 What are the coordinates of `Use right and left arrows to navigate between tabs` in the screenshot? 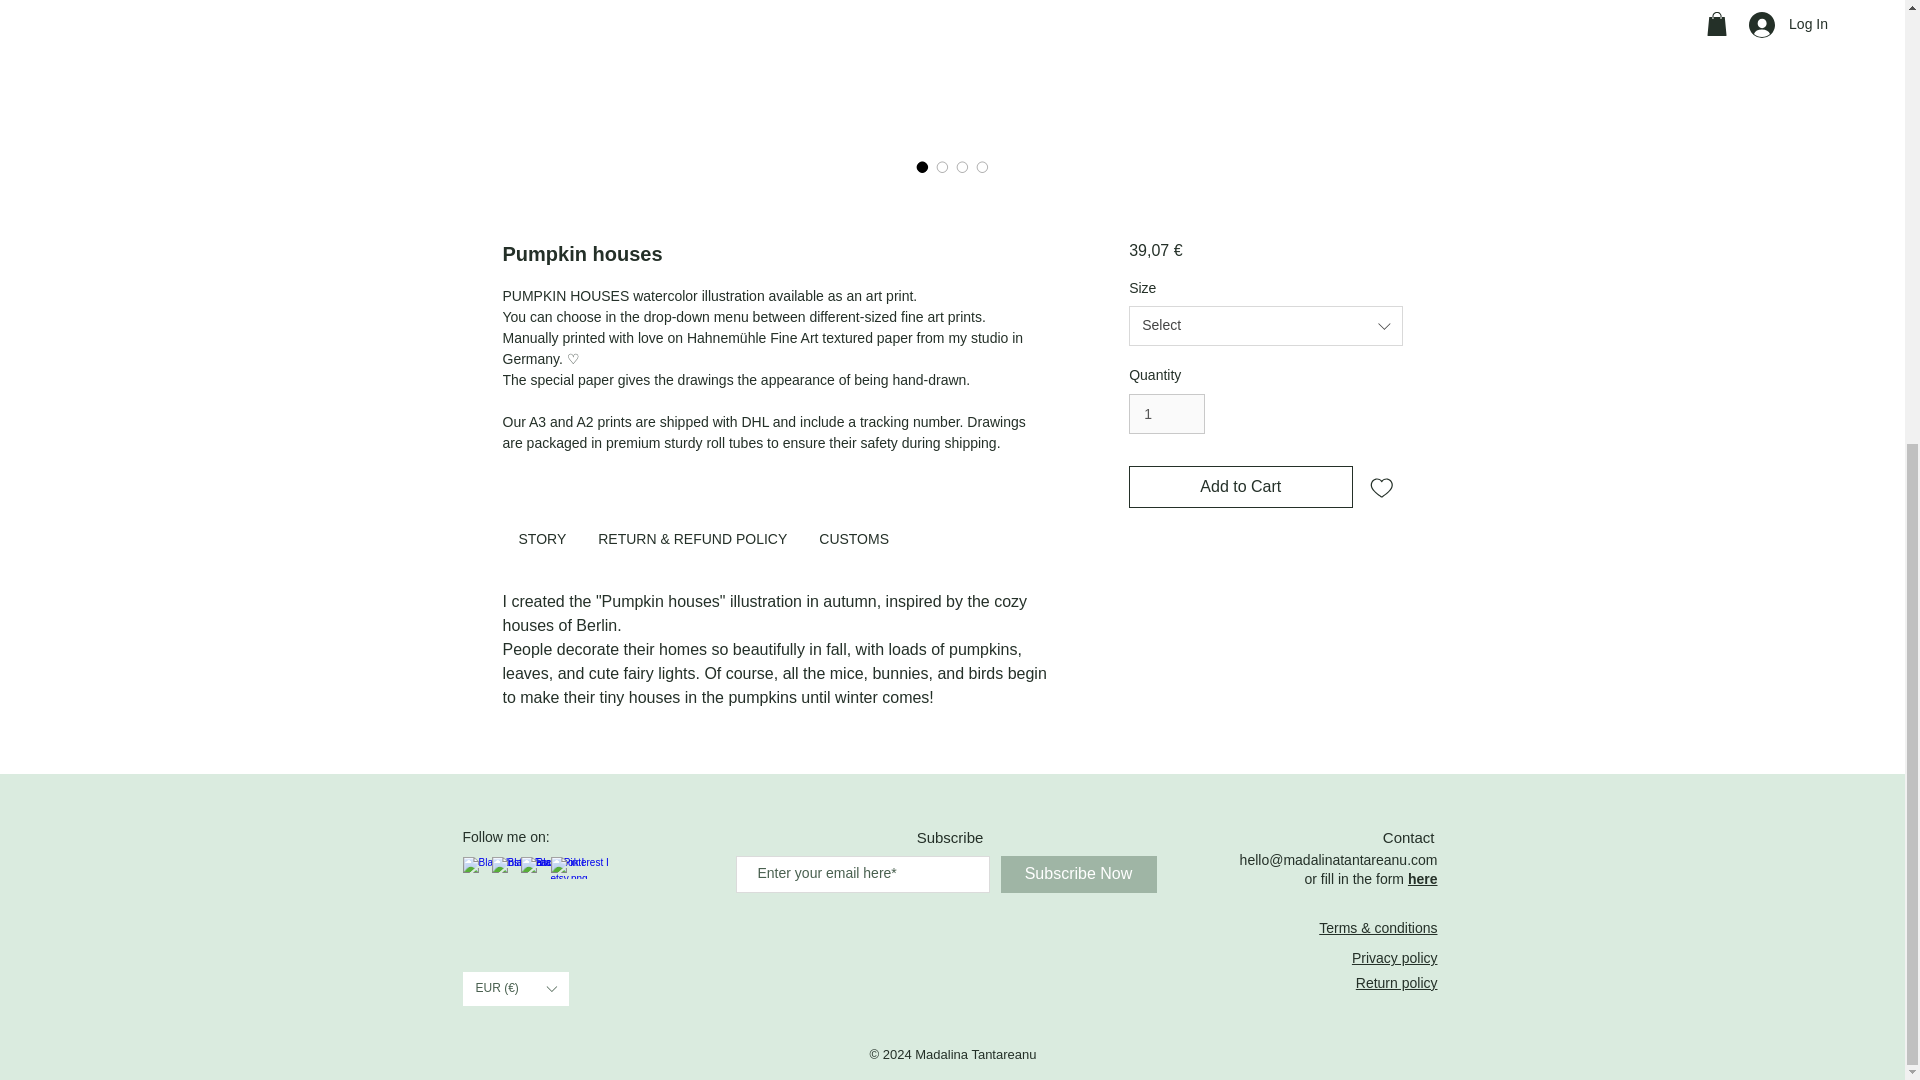 It's located at (541, 540).